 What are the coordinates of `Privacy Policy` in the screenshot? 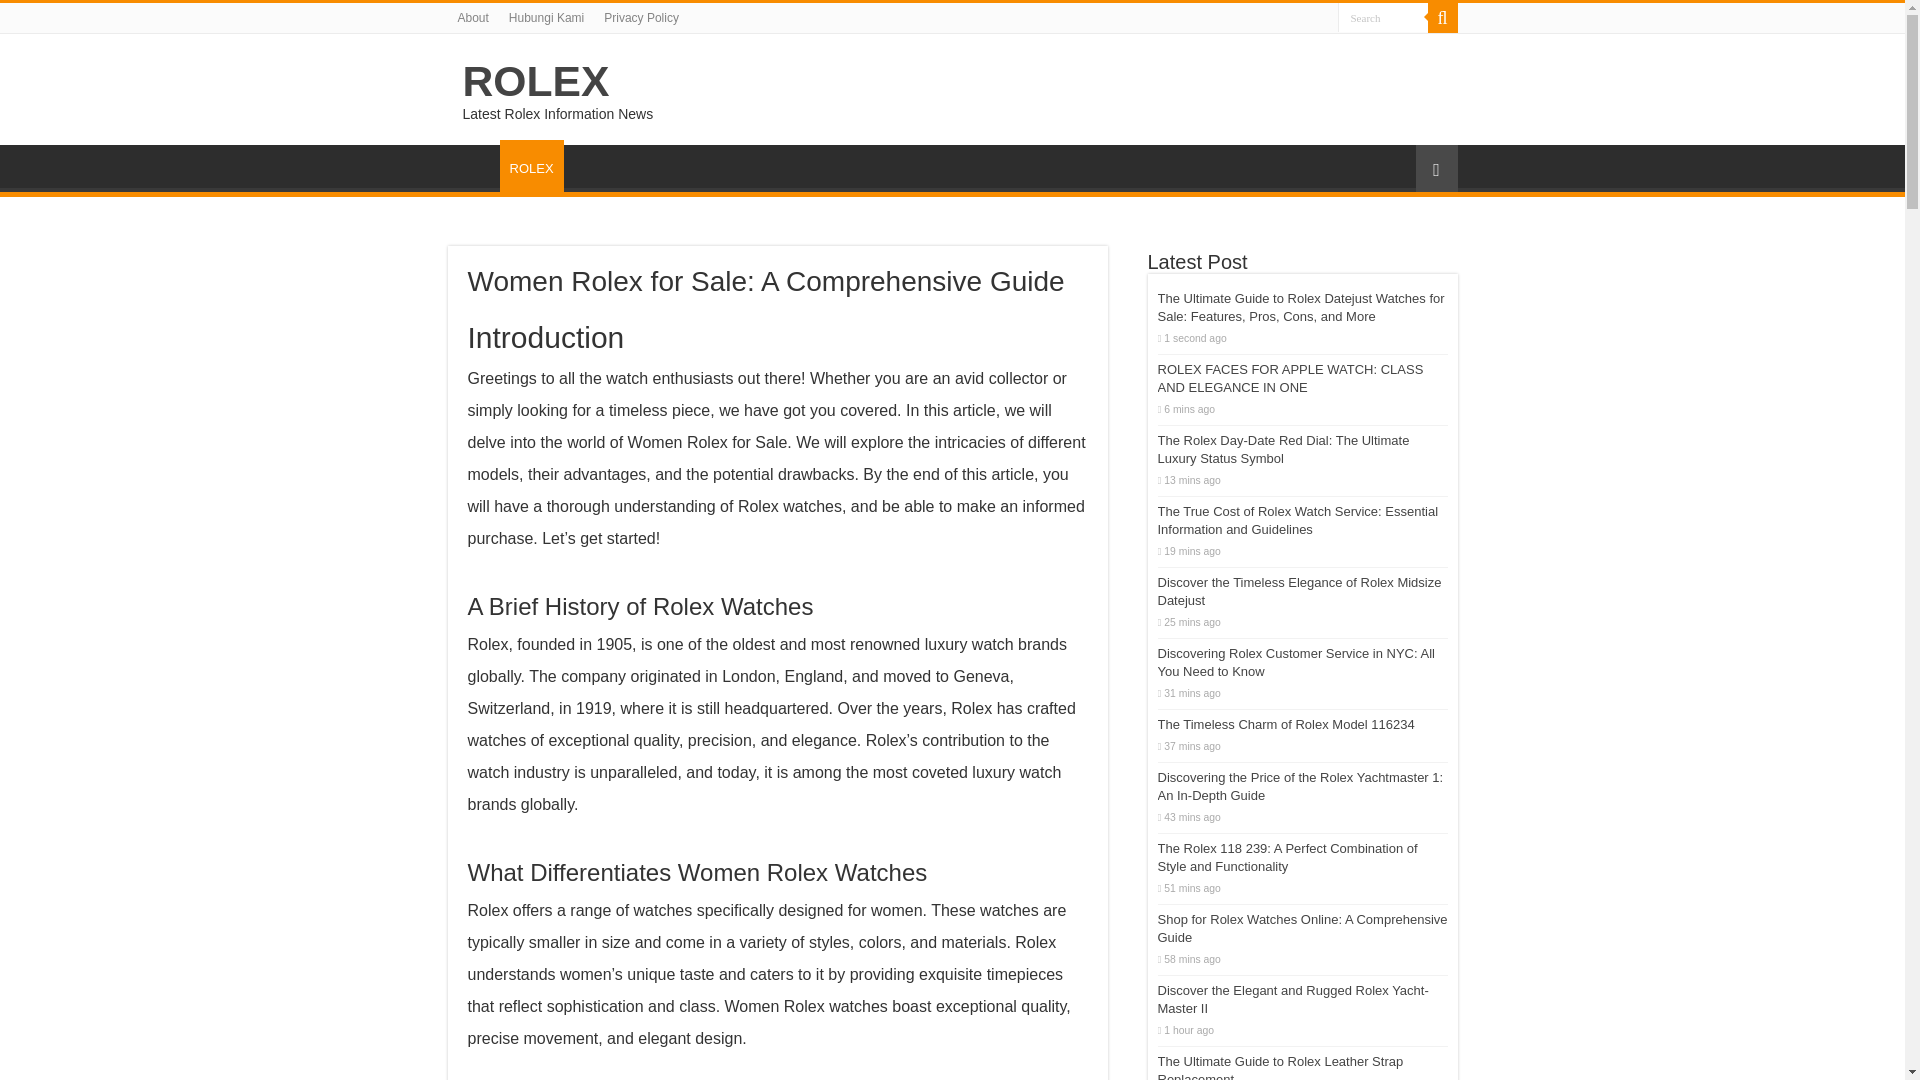 It's located at (641, 18).